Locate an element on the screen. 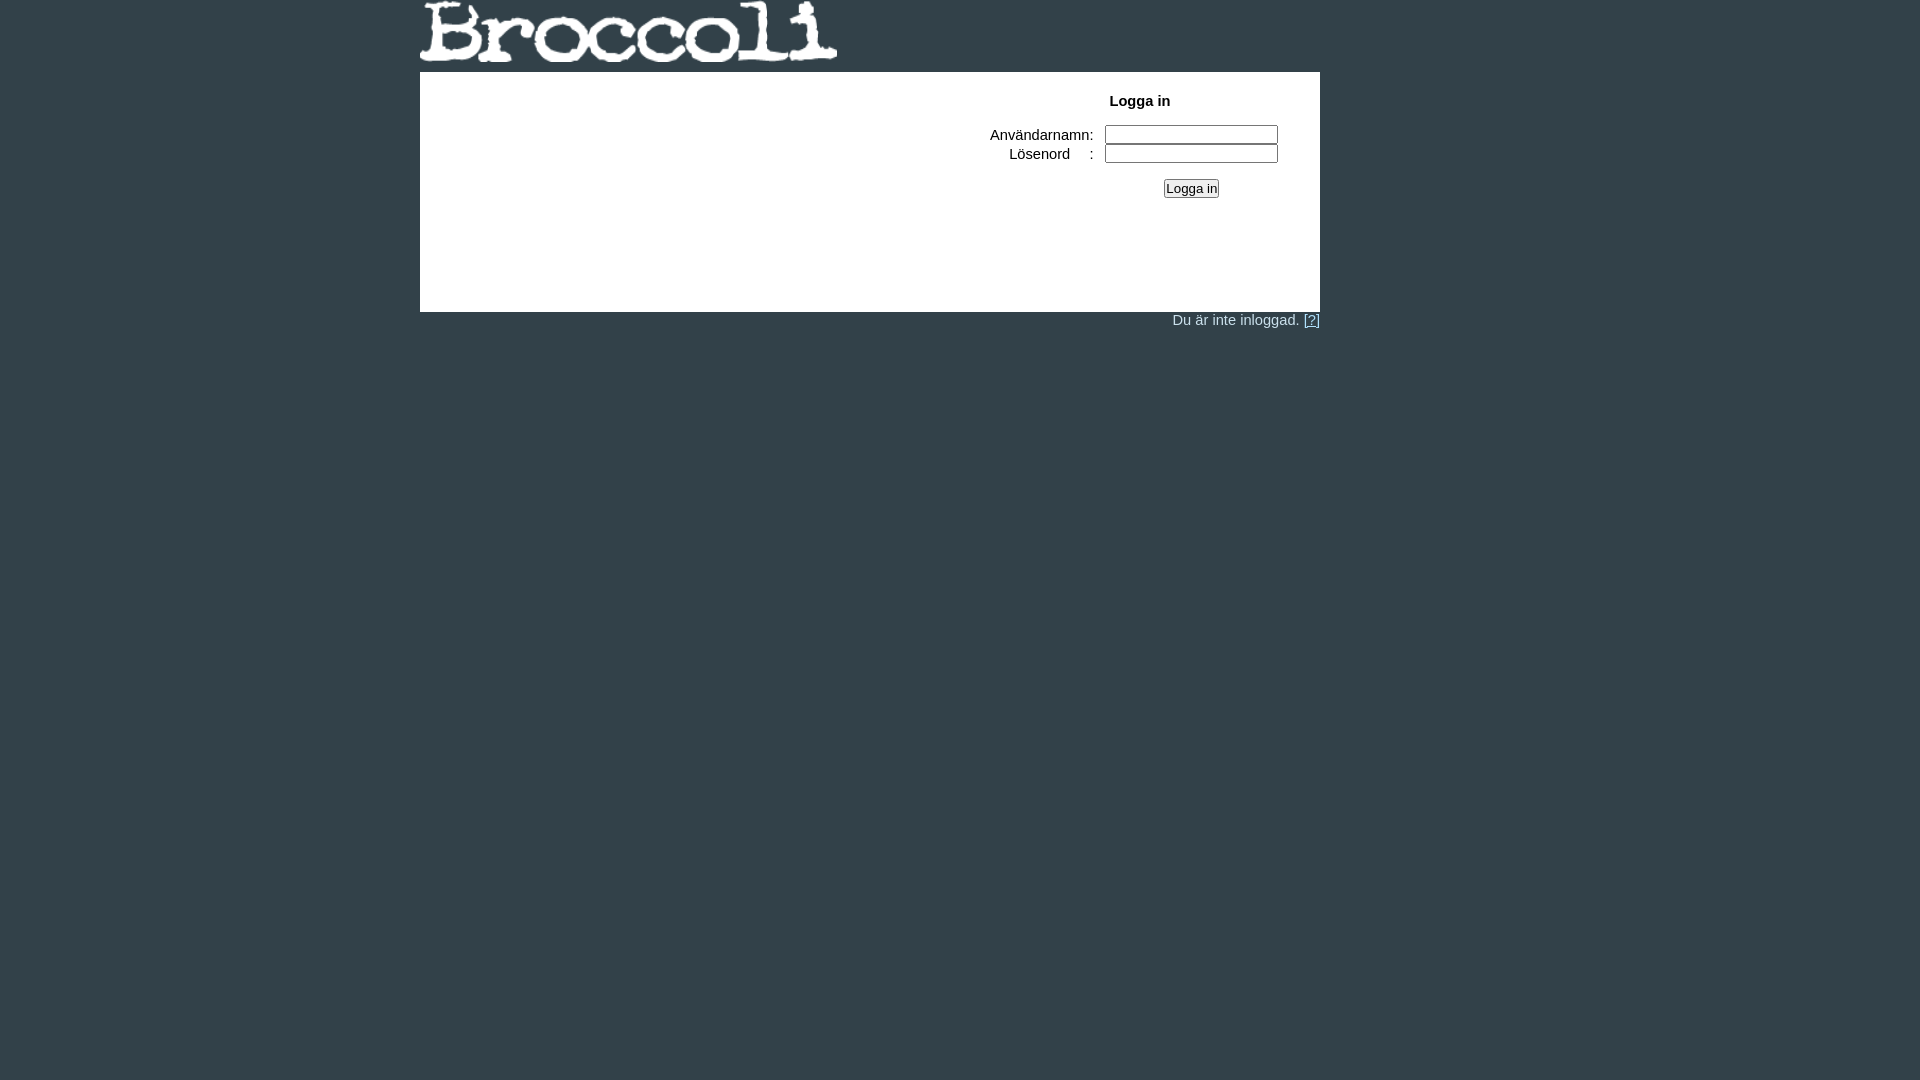 Image resolution: width=1920 pixels, height=1080 pixels. [?] is located at coordinates (1312, 320).